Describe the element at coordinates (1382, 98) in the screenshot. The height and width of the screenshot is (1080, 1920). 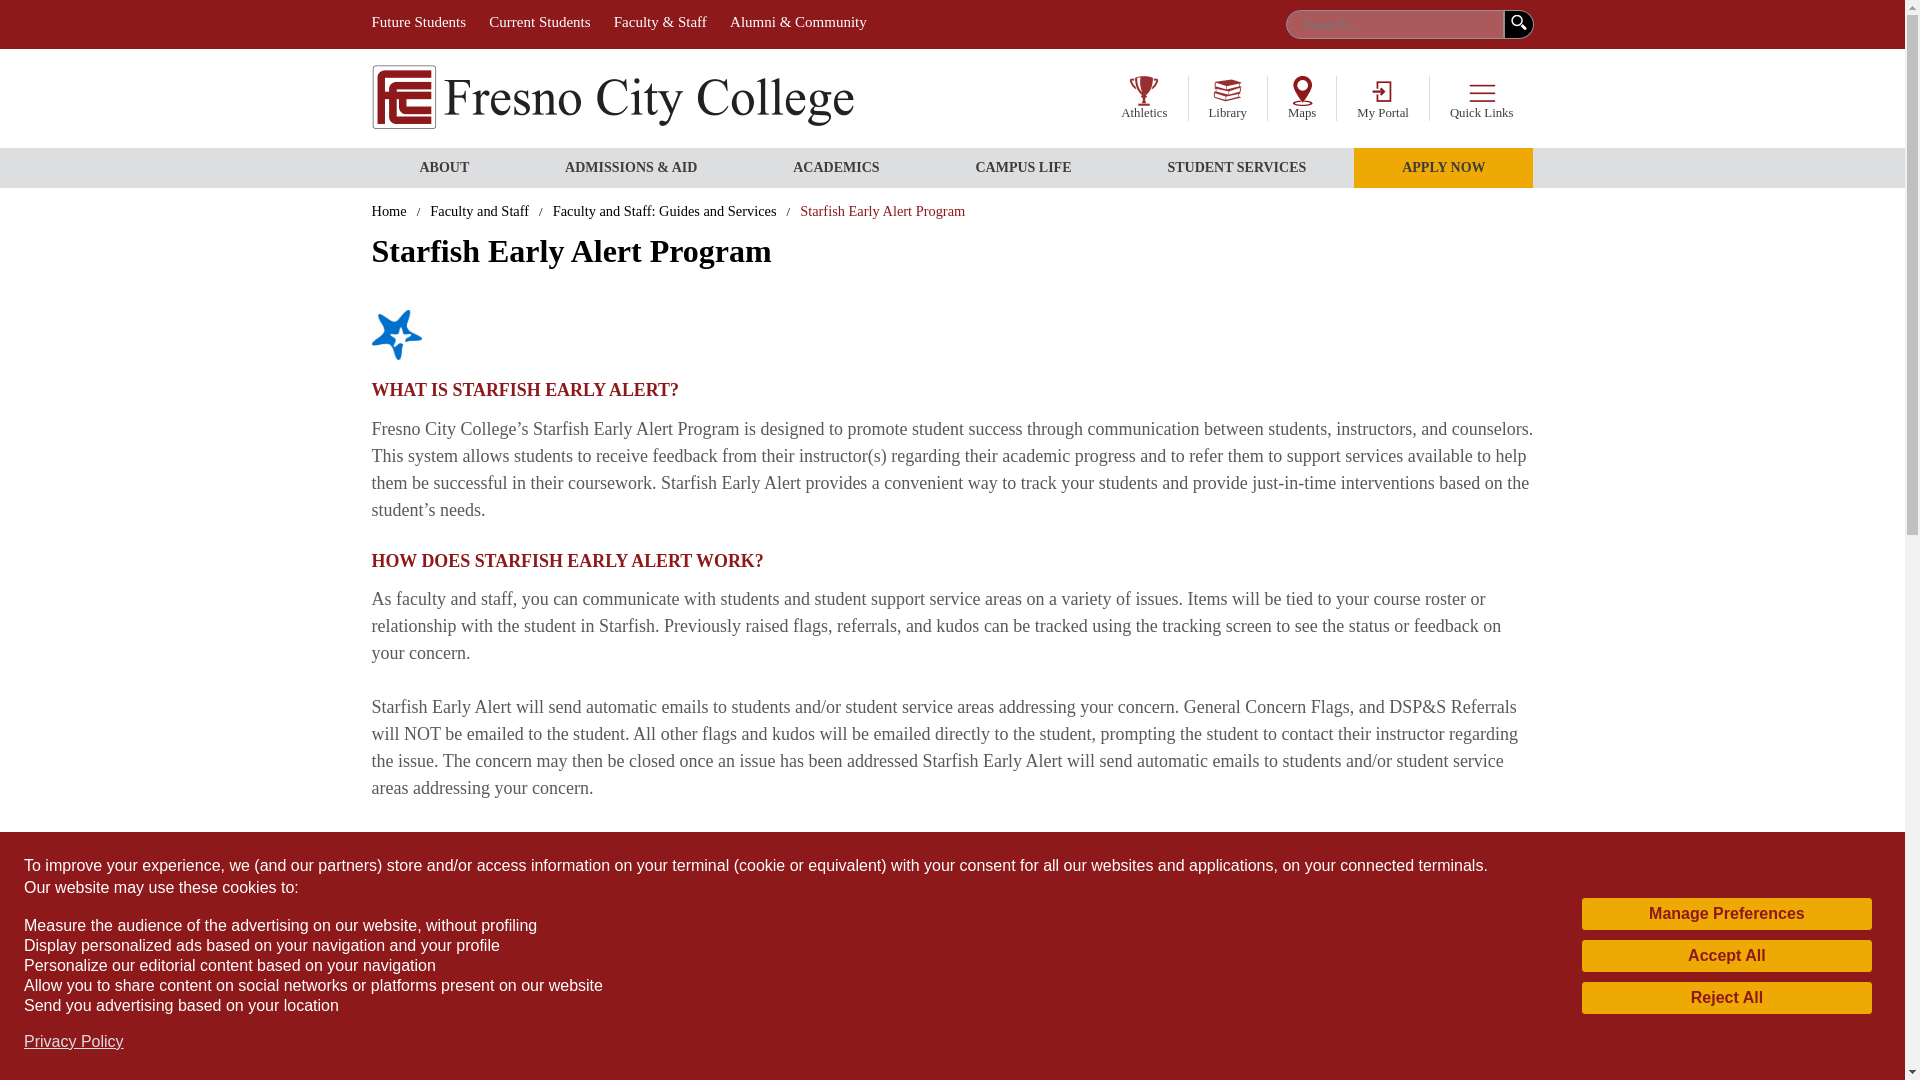
I see `My Portal` at that location.